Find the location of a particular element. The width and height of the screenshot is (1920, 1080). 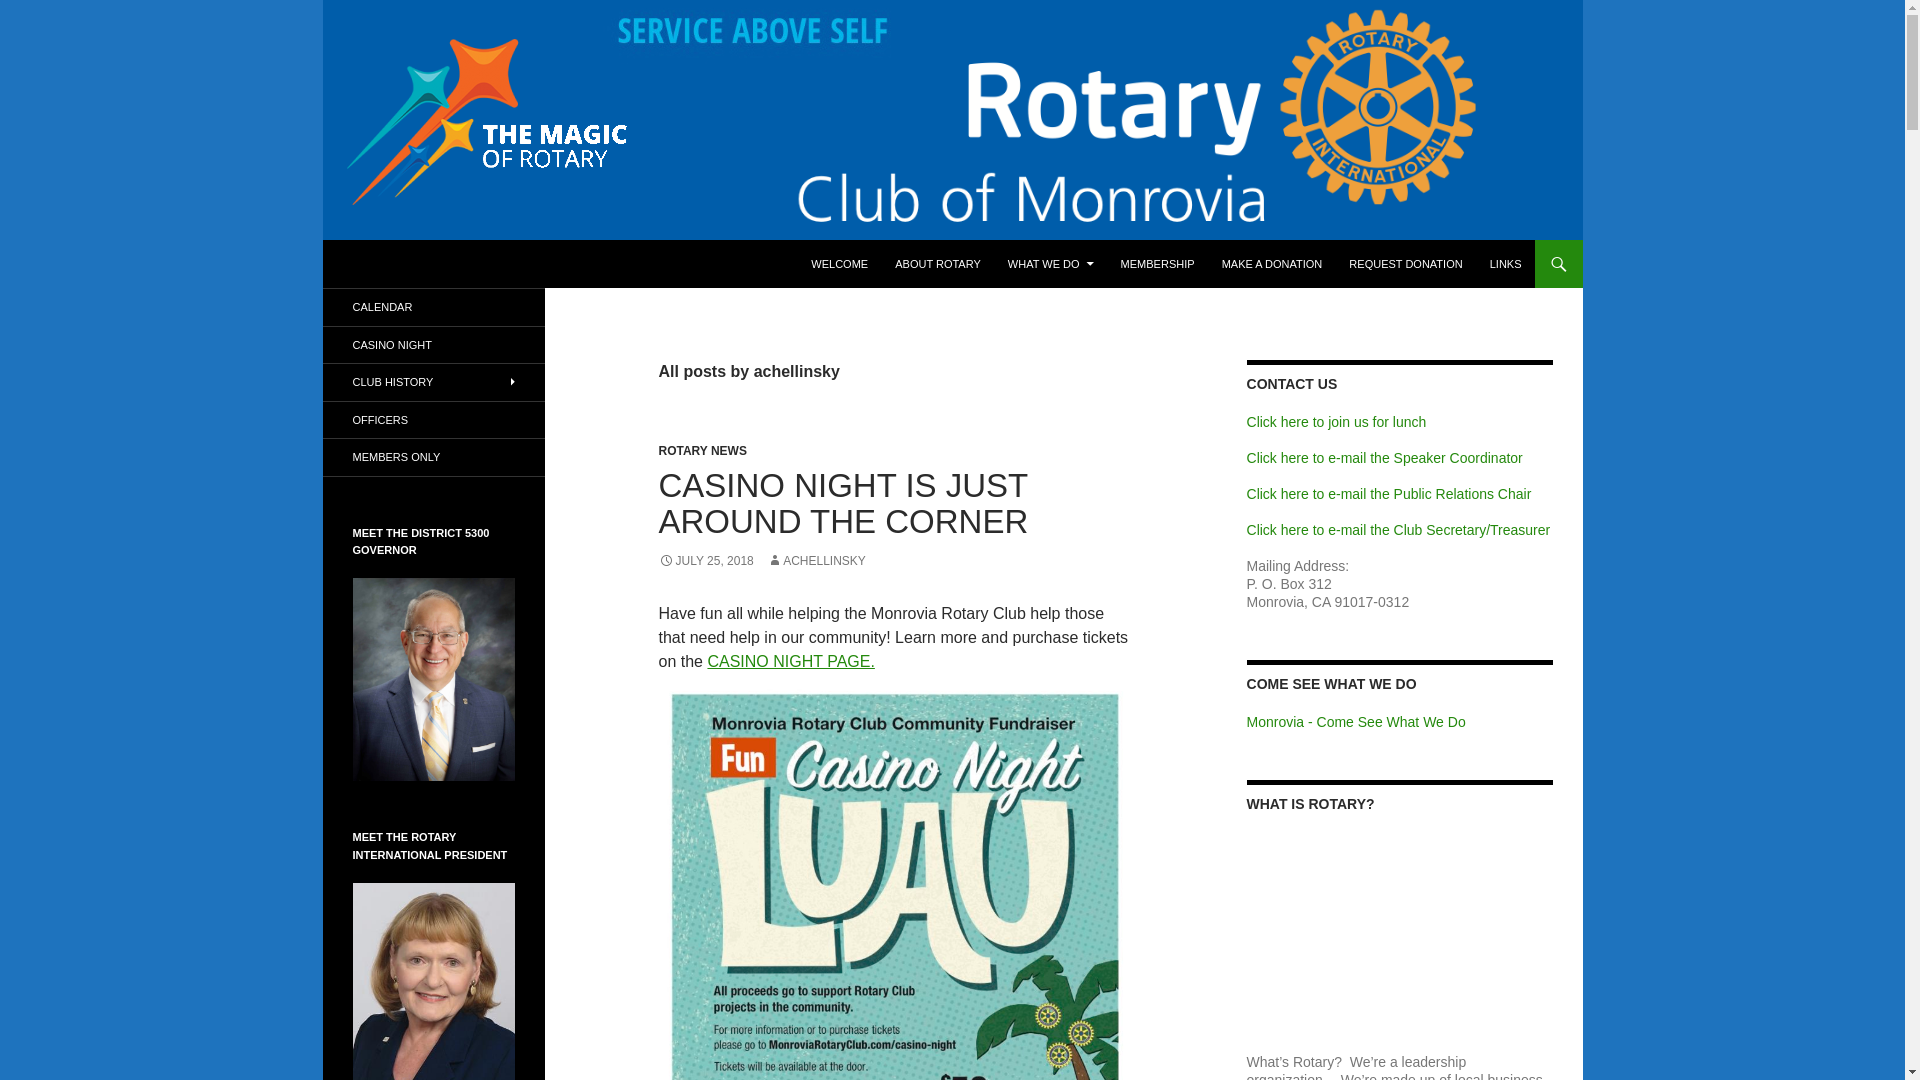

LINKS is located at coordinates (1506, 264).